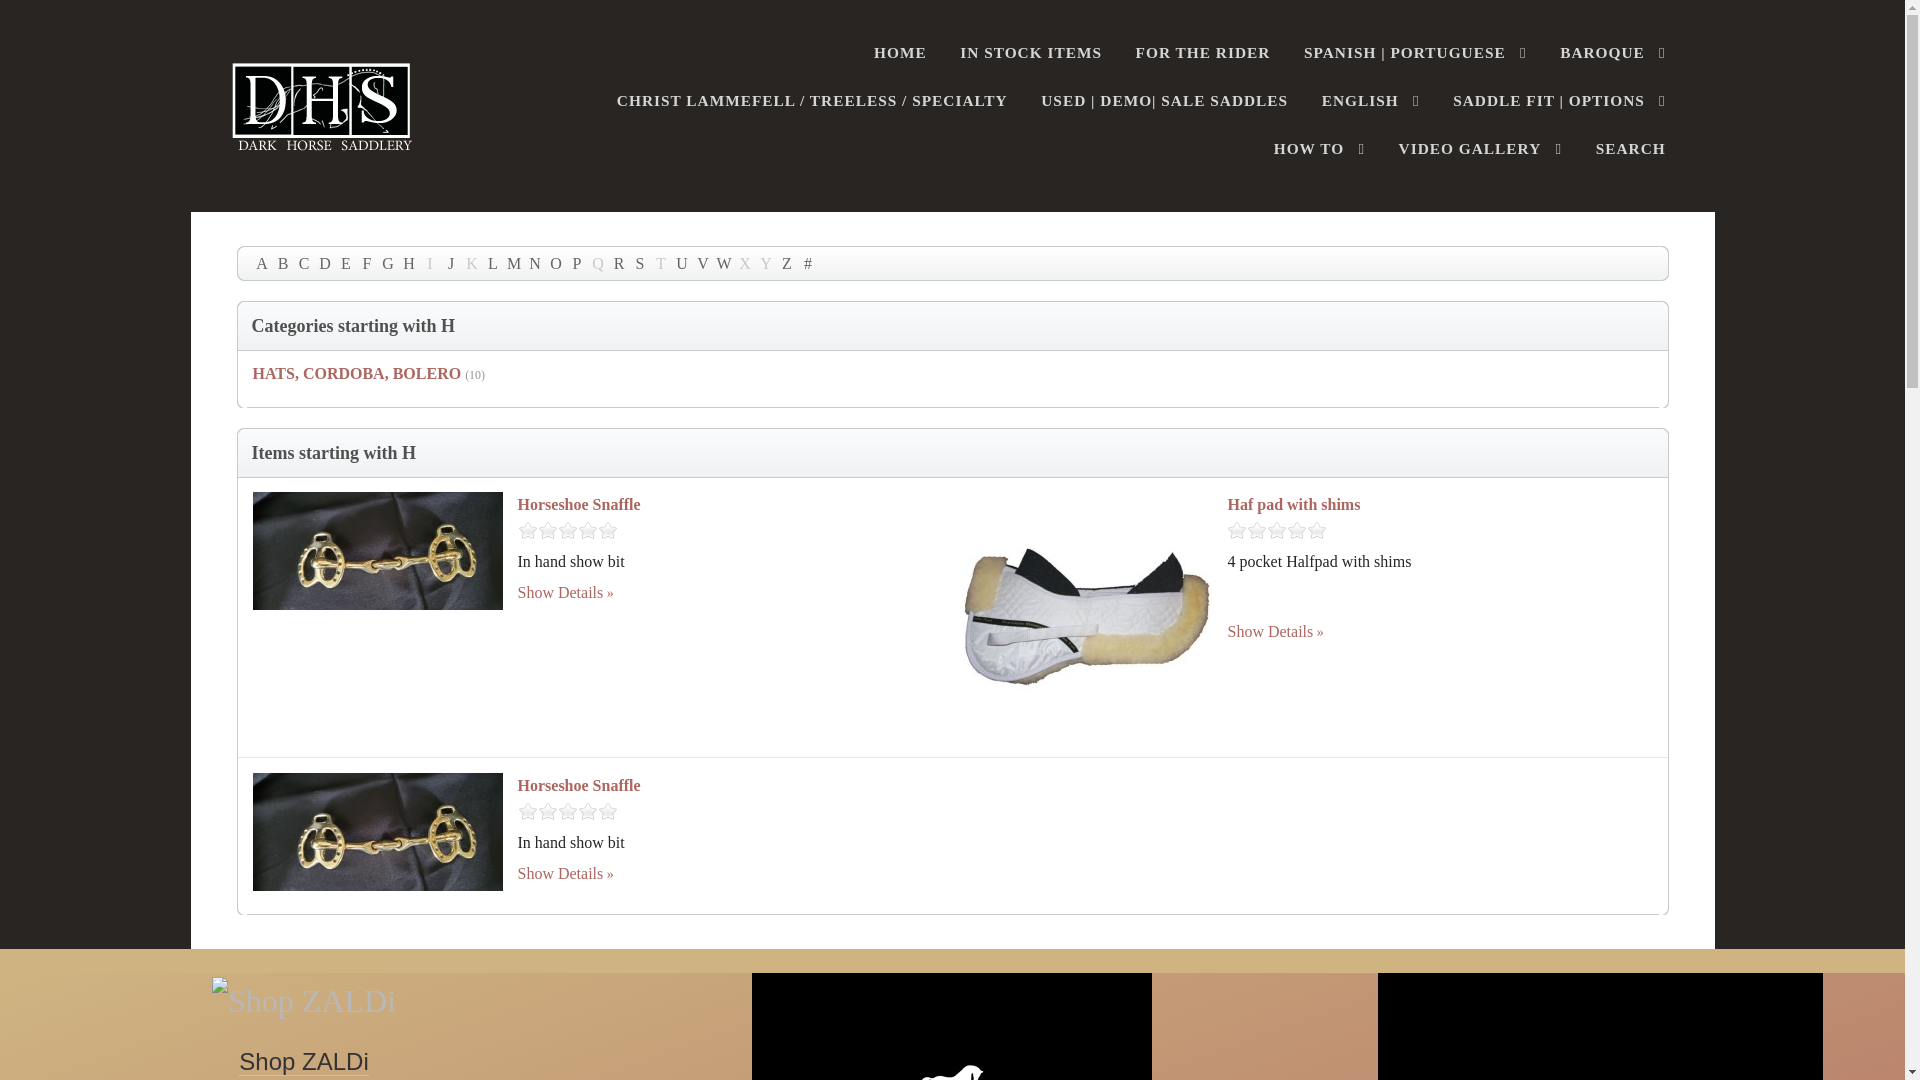  What do you see at coordinates (304, 263) in the screenshot?
I see `C` at bounding box center [304, 263].